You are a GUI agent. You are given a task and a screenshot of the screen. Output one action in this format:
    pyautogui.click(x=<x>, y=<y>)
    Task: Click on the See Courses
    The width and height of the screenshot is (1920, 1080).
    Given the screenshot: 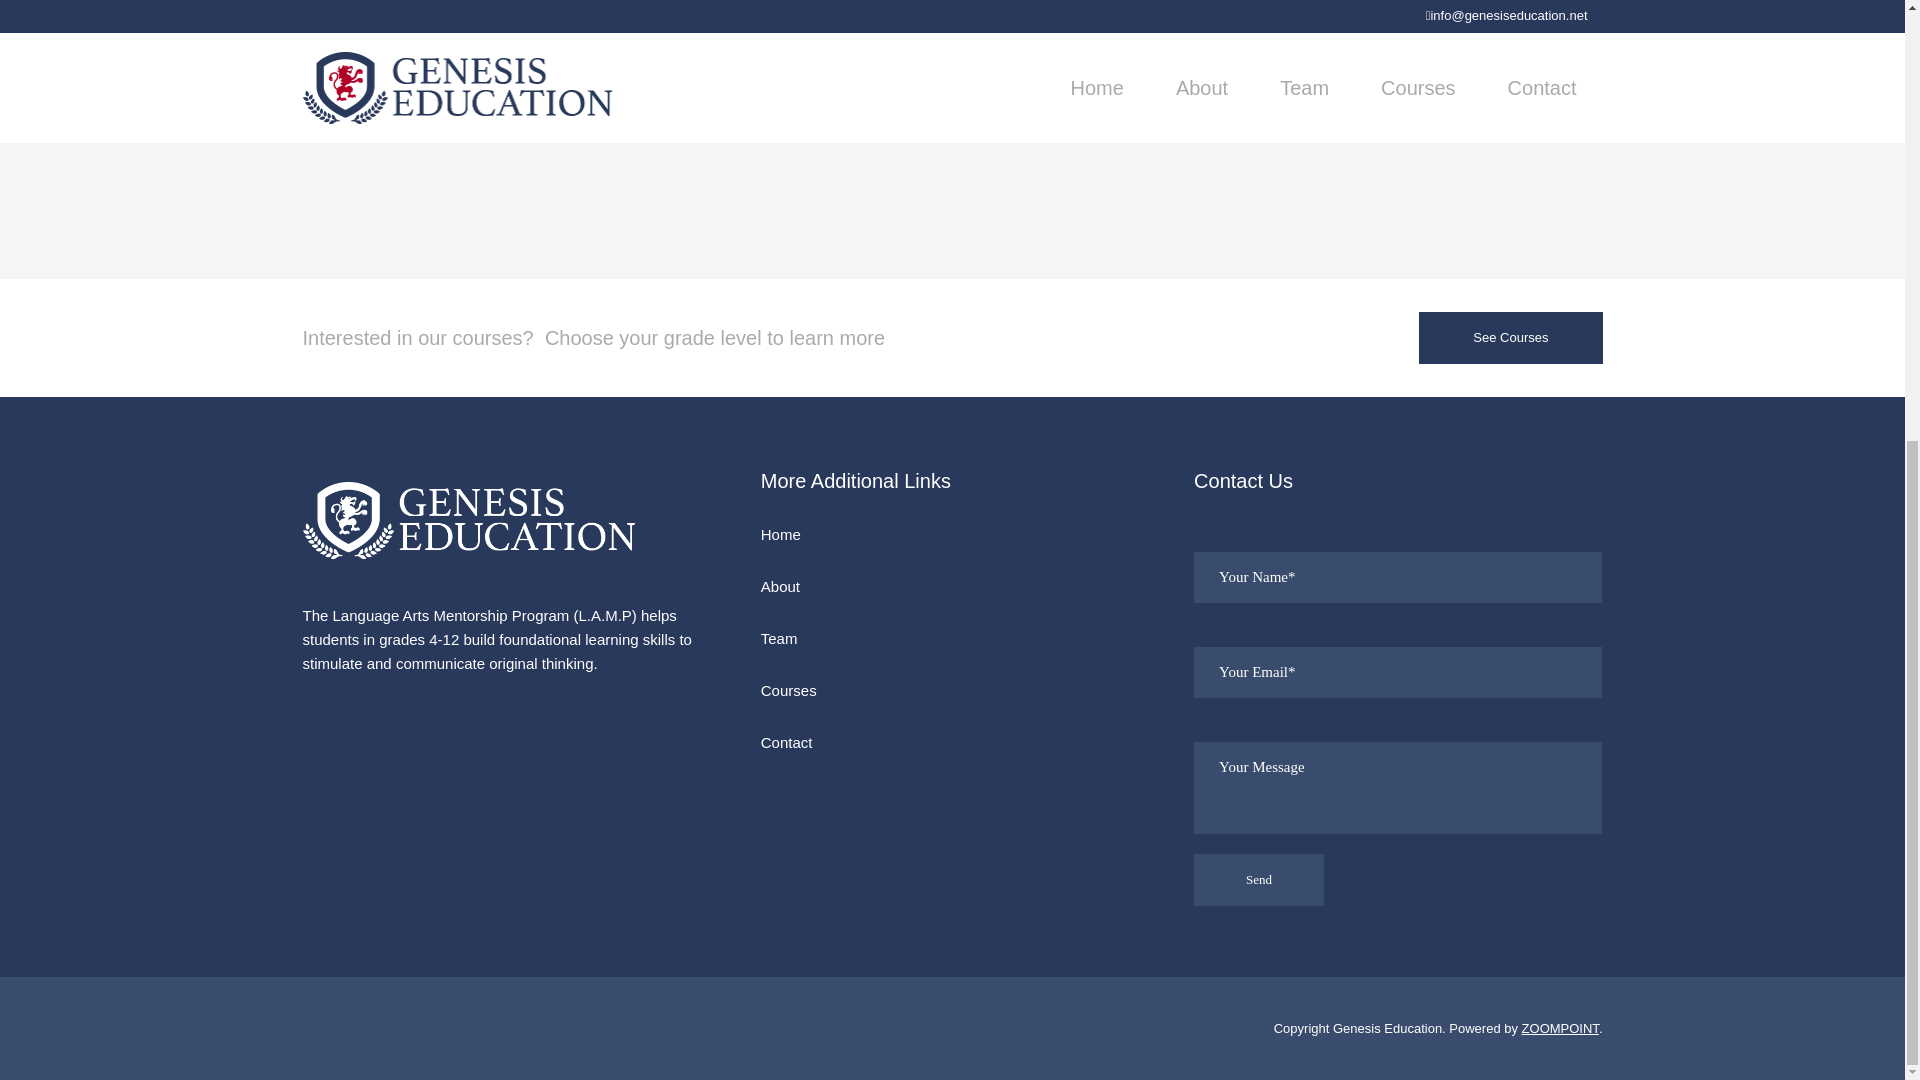 What is the action you would take?
    pyautogui.click(x=1510, y=338)
    